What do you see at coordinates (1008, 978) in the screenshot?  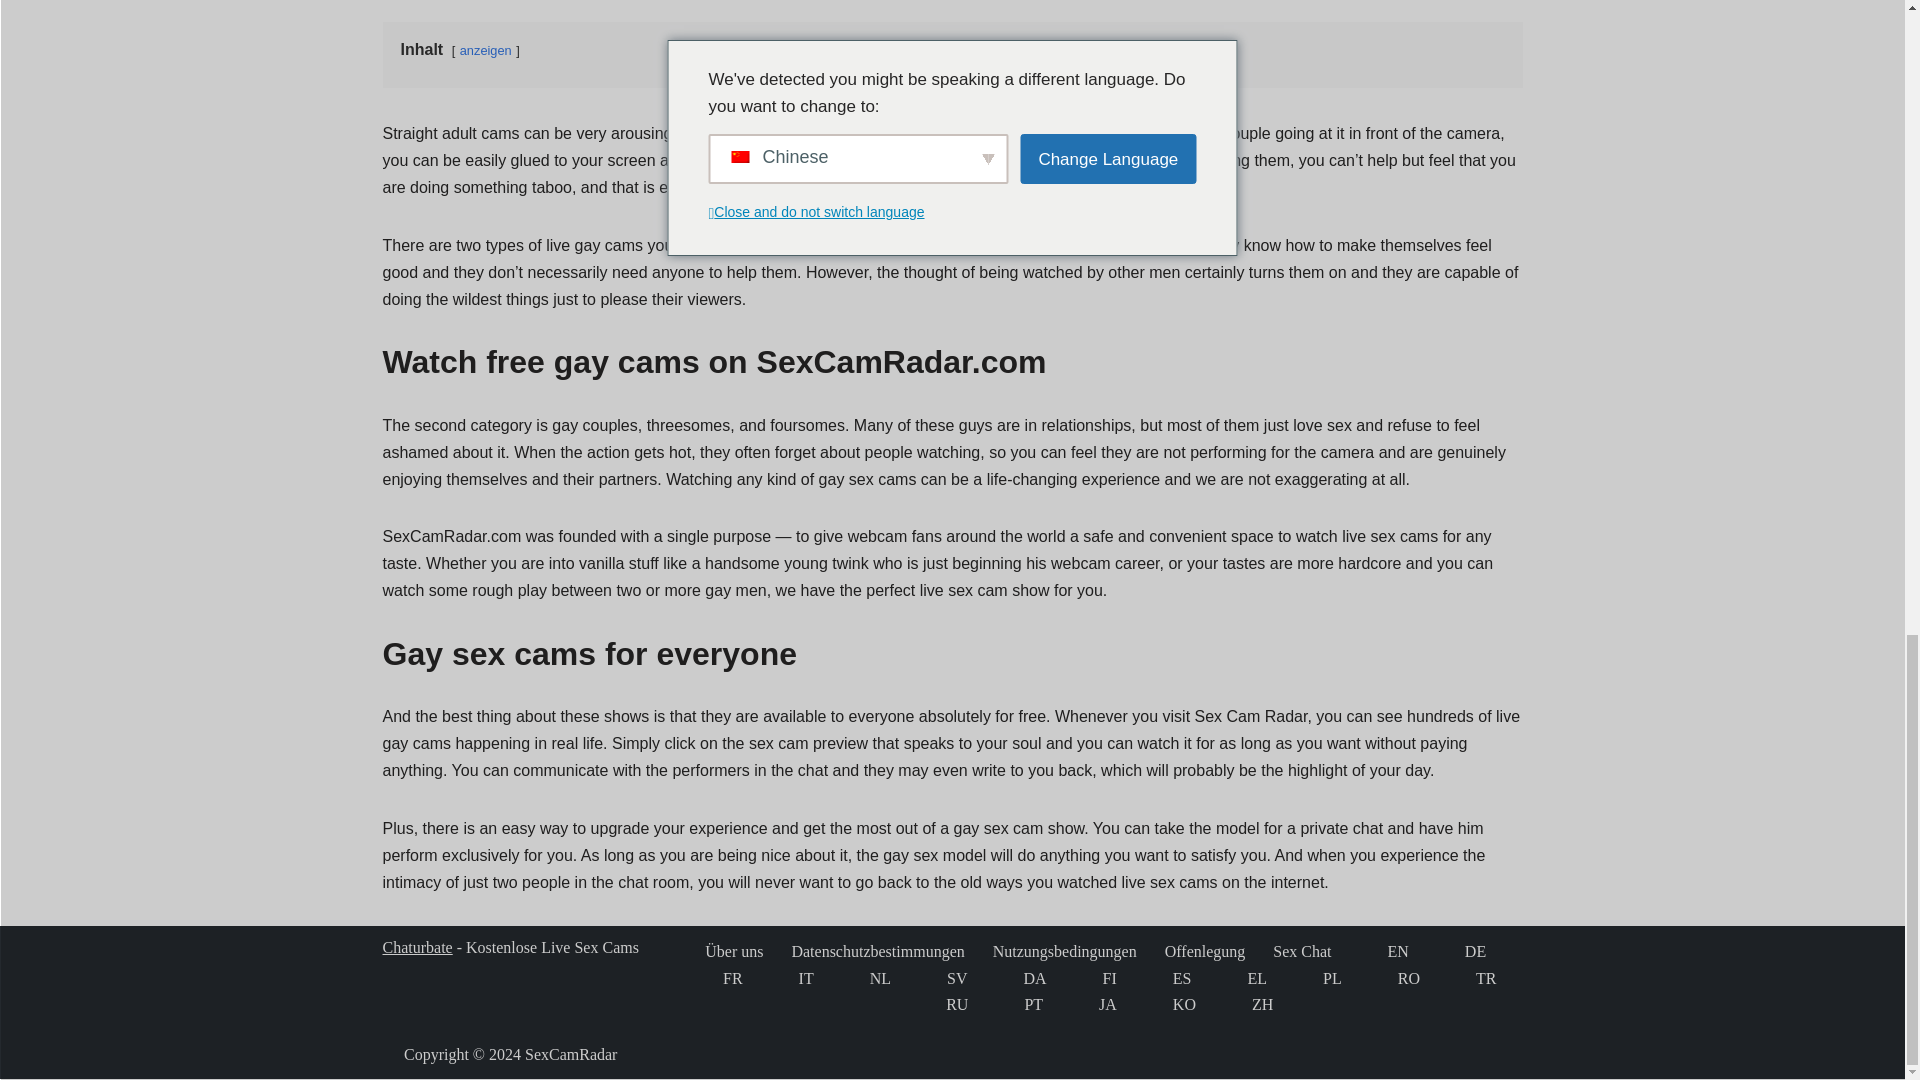 I see `Danish` at bounding box center [1008, 978].